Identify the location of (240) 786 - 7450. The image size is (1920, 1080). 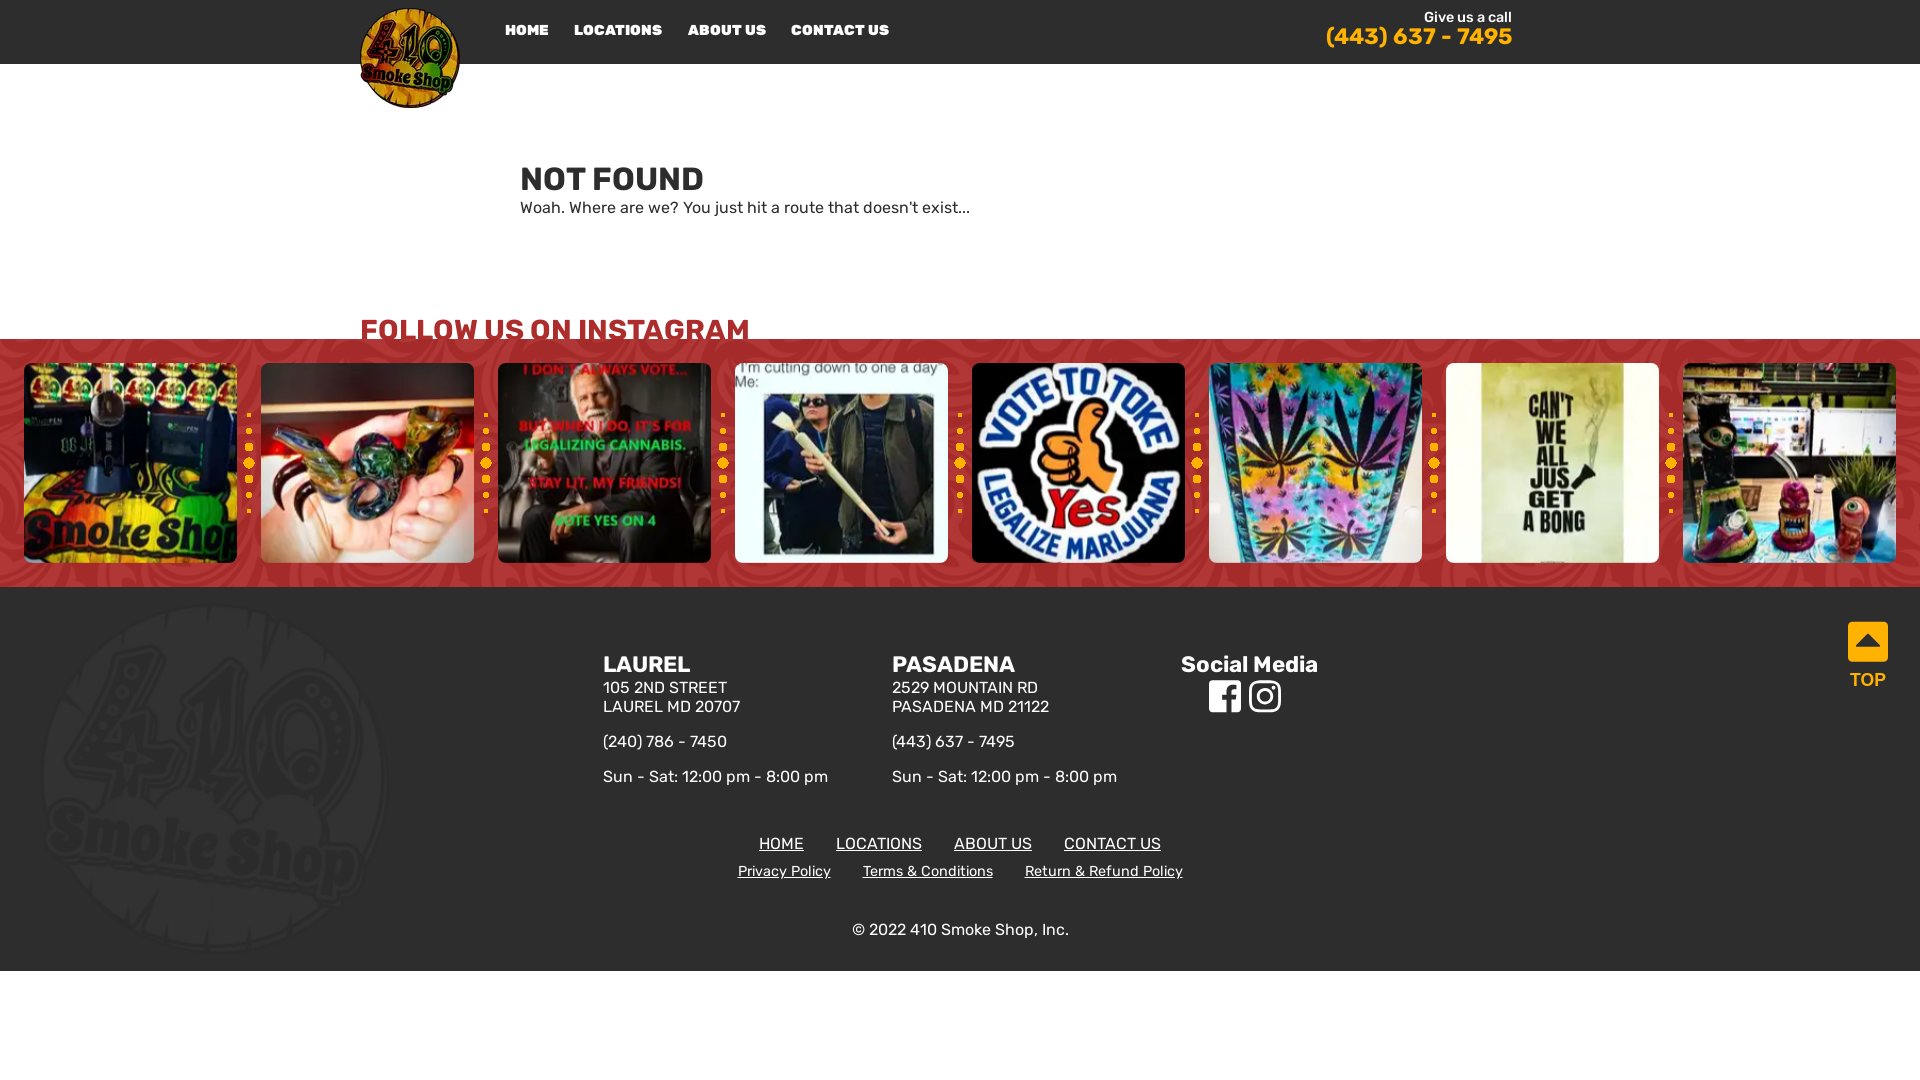
(664, 742).